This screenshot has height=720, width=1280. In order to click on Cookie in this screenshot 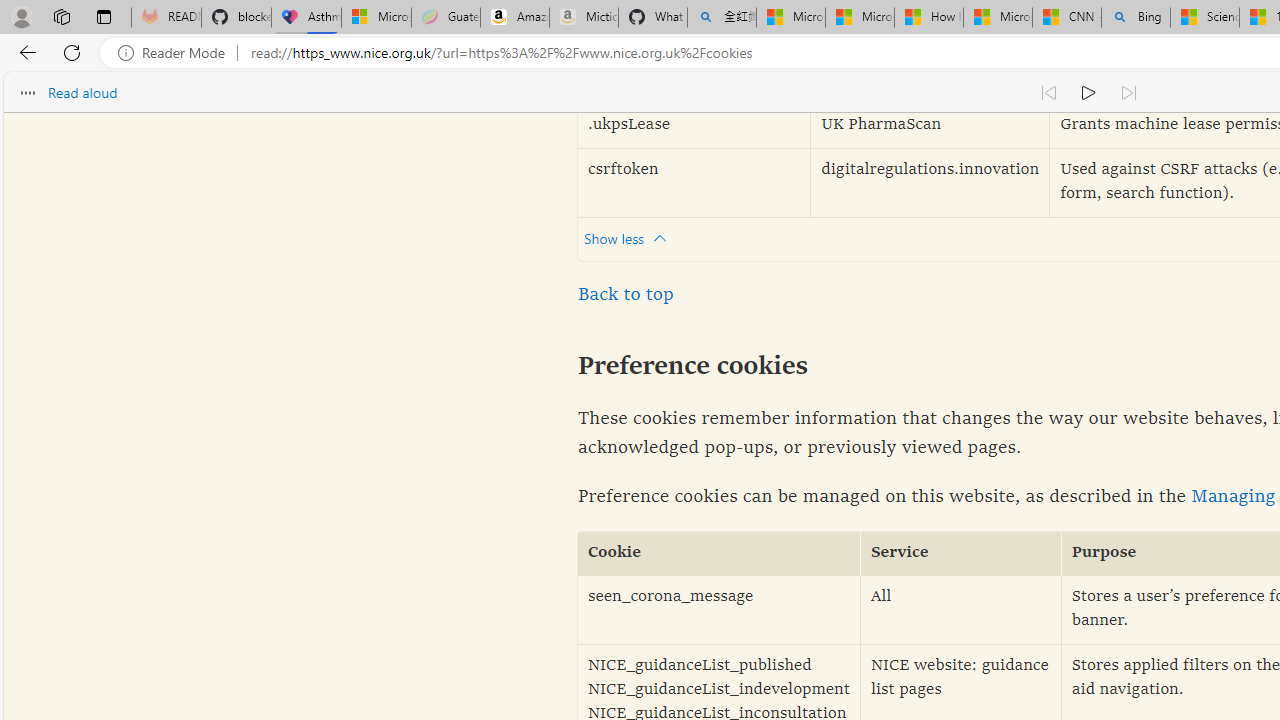, I will do `click(719, 554)`.